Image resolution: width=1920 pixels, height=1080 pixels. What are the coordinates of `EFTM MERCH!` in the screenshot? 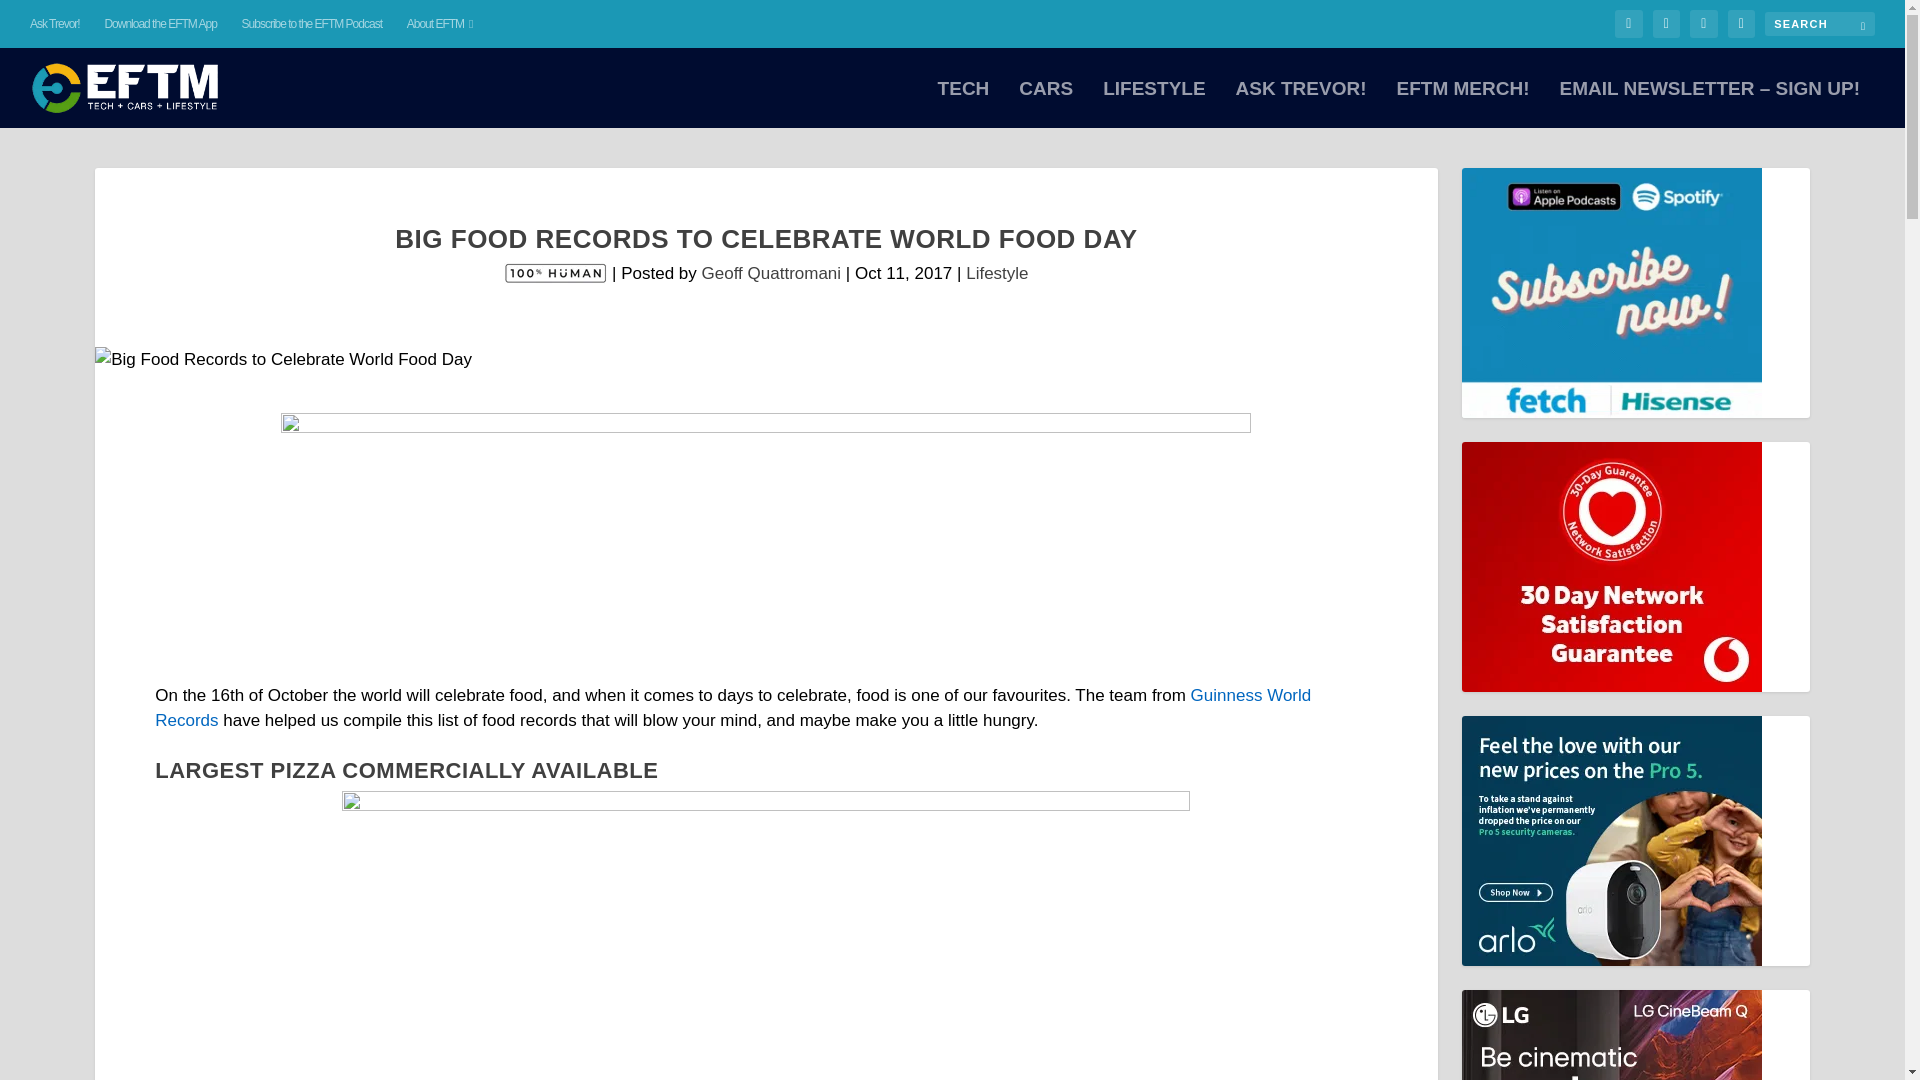 It's located at (1462, 104).